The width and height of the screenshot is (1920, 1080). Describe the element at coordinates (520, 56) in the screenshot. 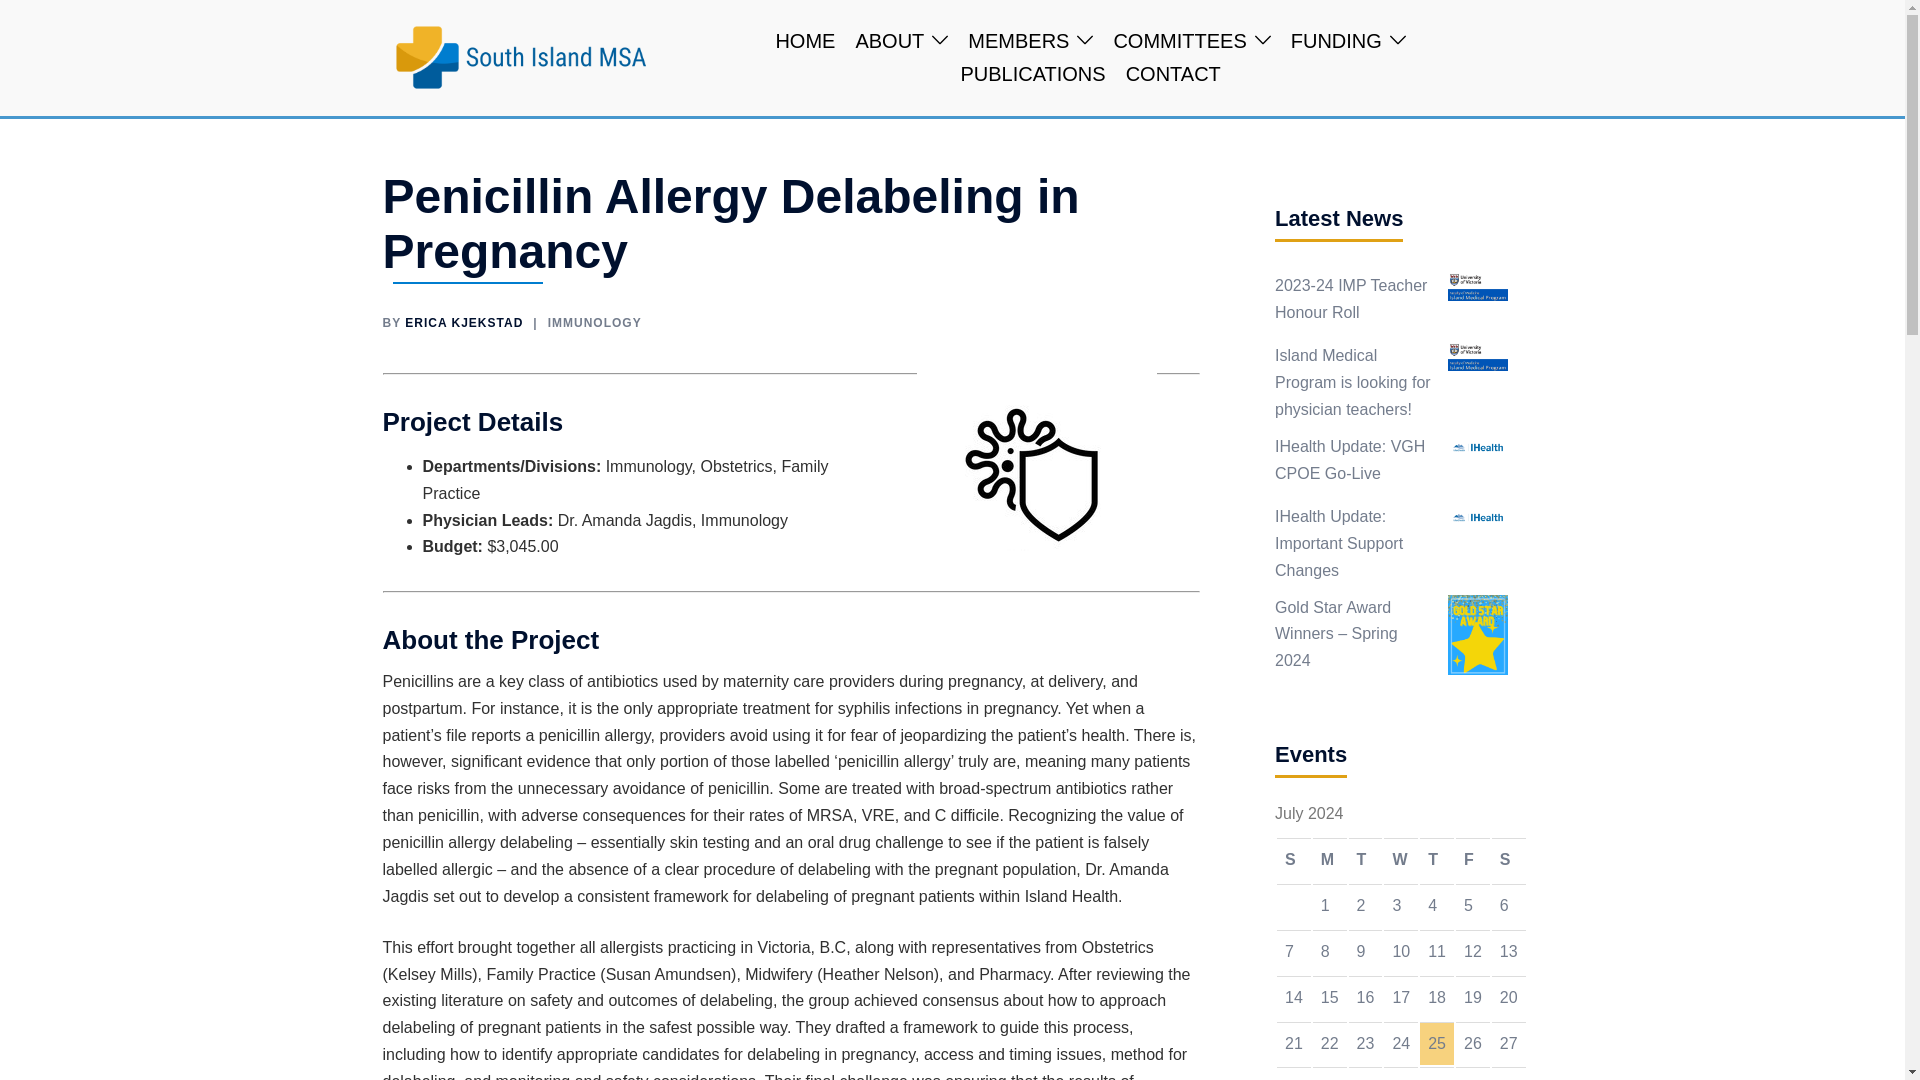

I see `South Island Medical Staff Association` at that location.